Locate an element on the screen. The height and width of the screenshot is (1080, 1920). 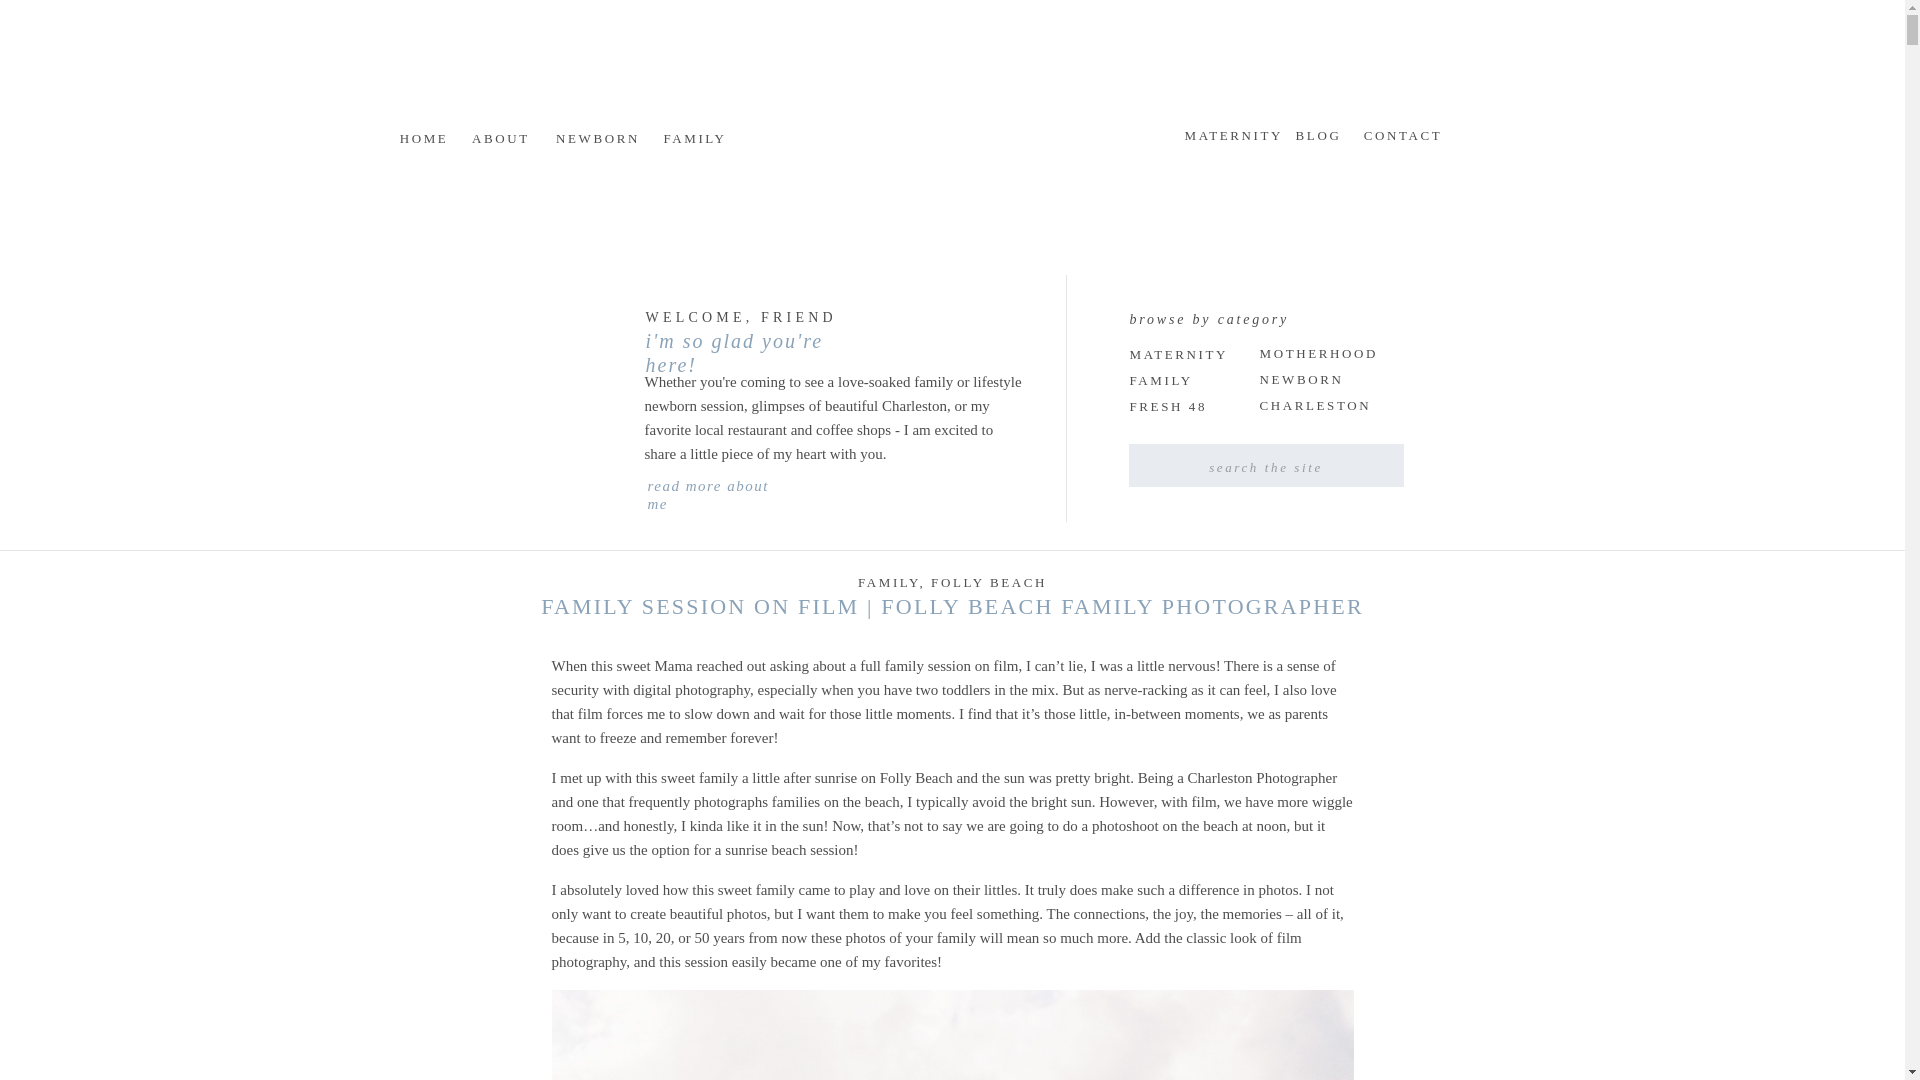
read more about me  is located at coordinates (723, 487).